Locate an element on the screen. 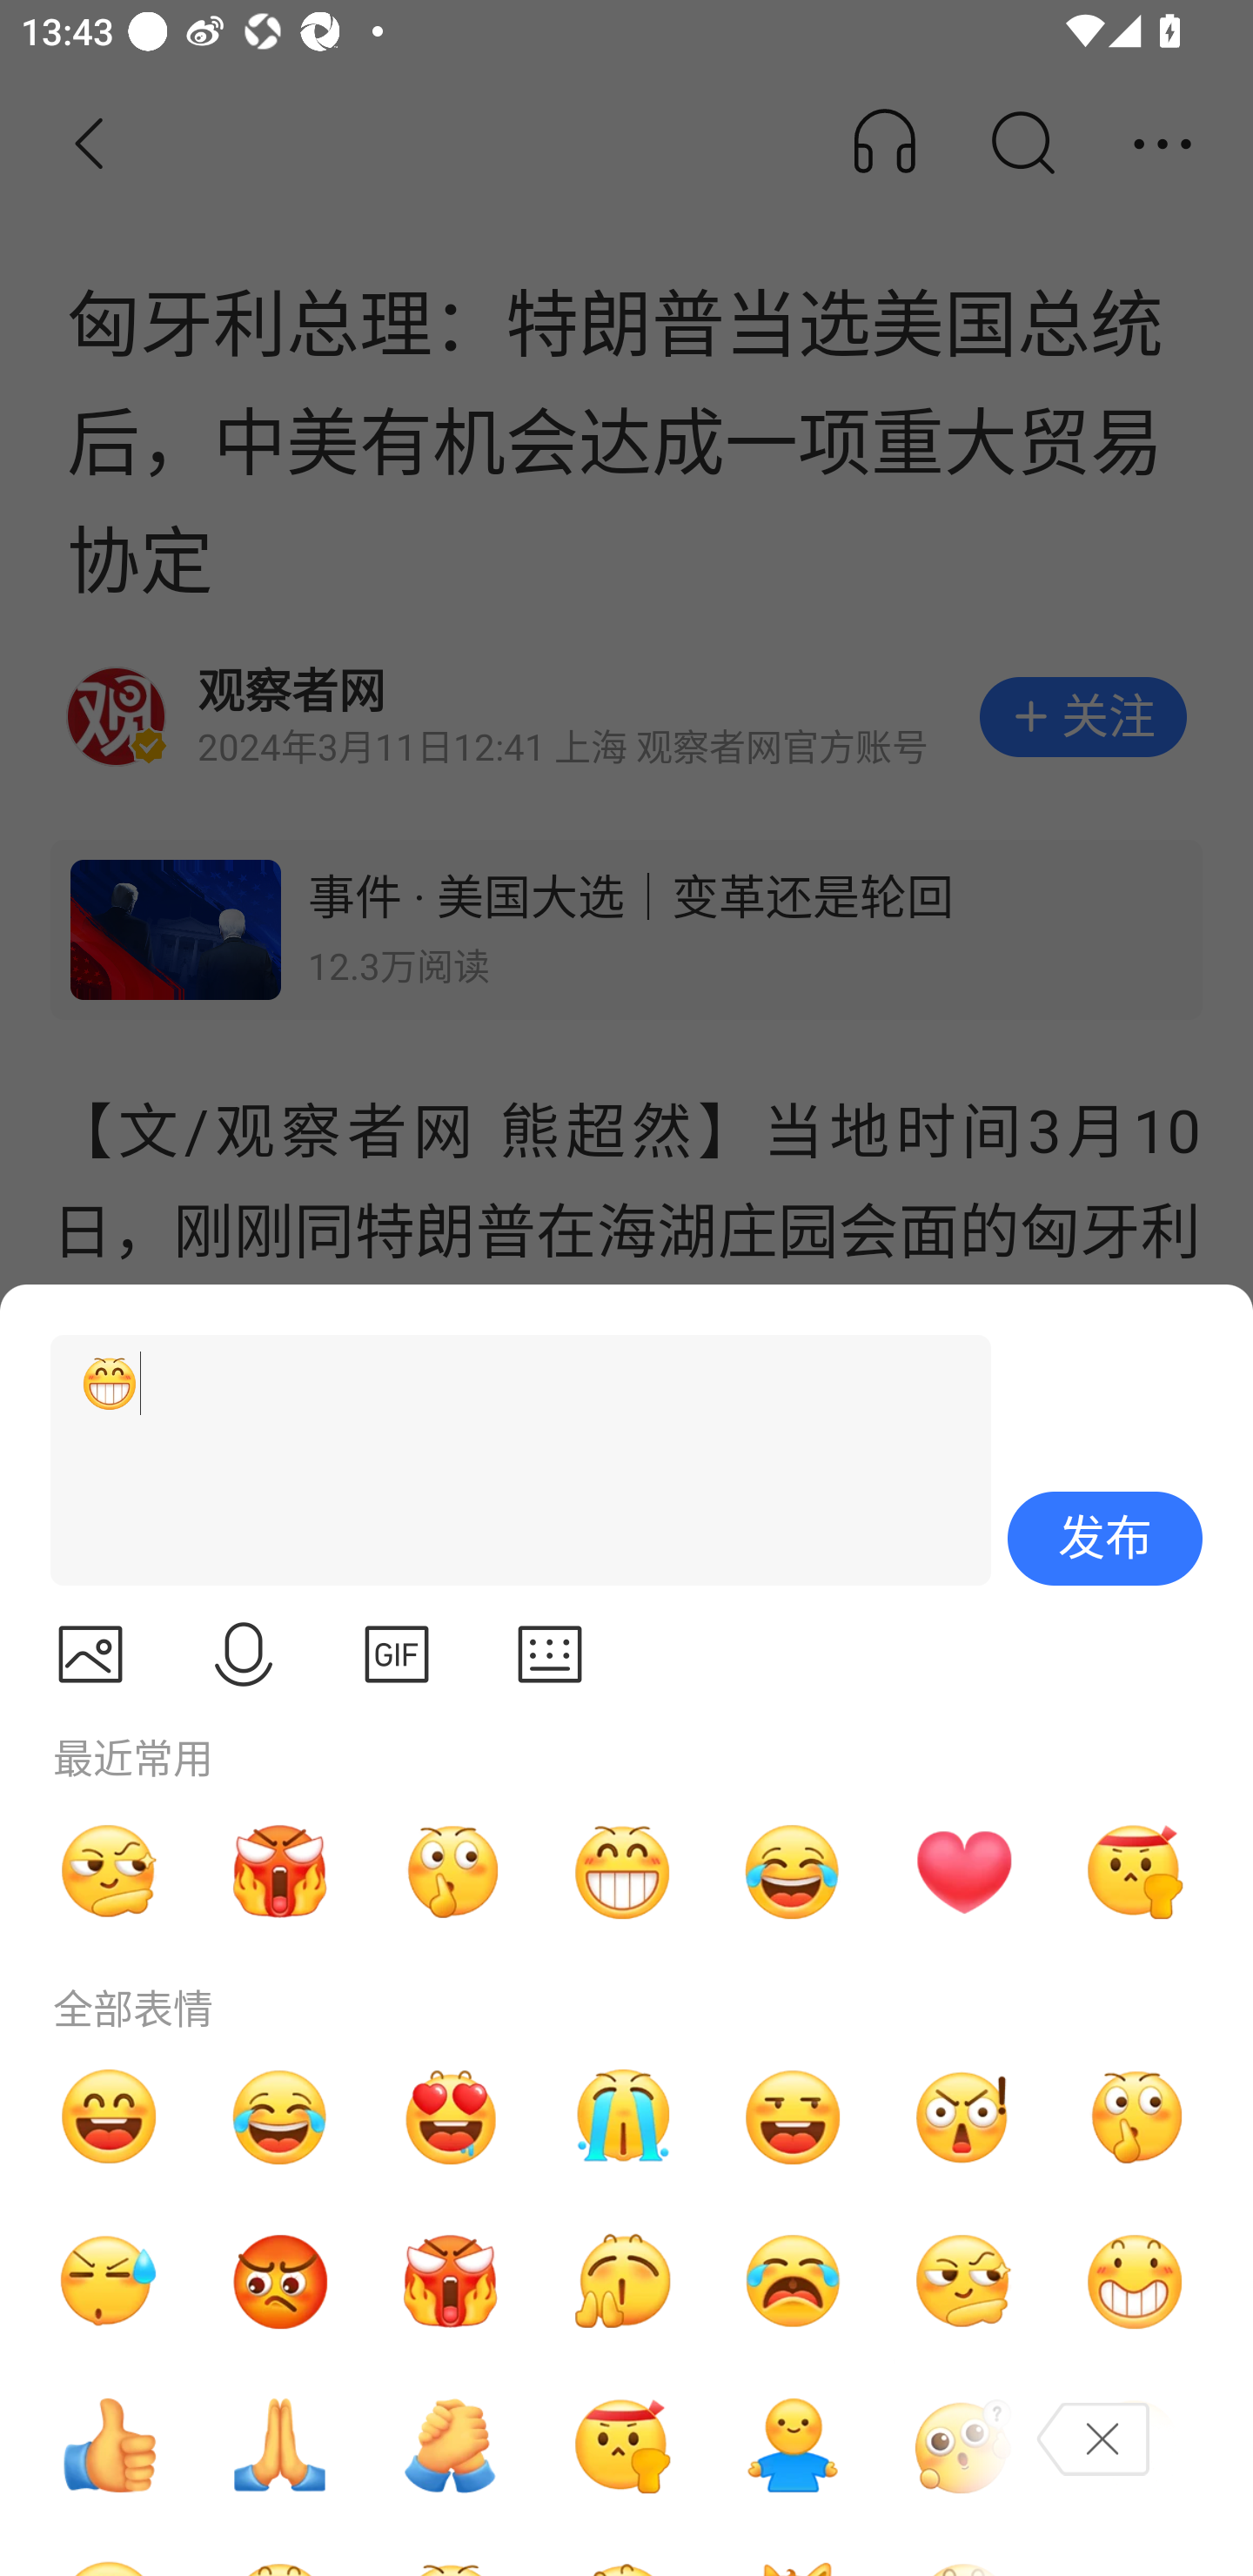 This screenshot has width=1253, height=2576. 抱抱 is located at coordinates (793, 2445).